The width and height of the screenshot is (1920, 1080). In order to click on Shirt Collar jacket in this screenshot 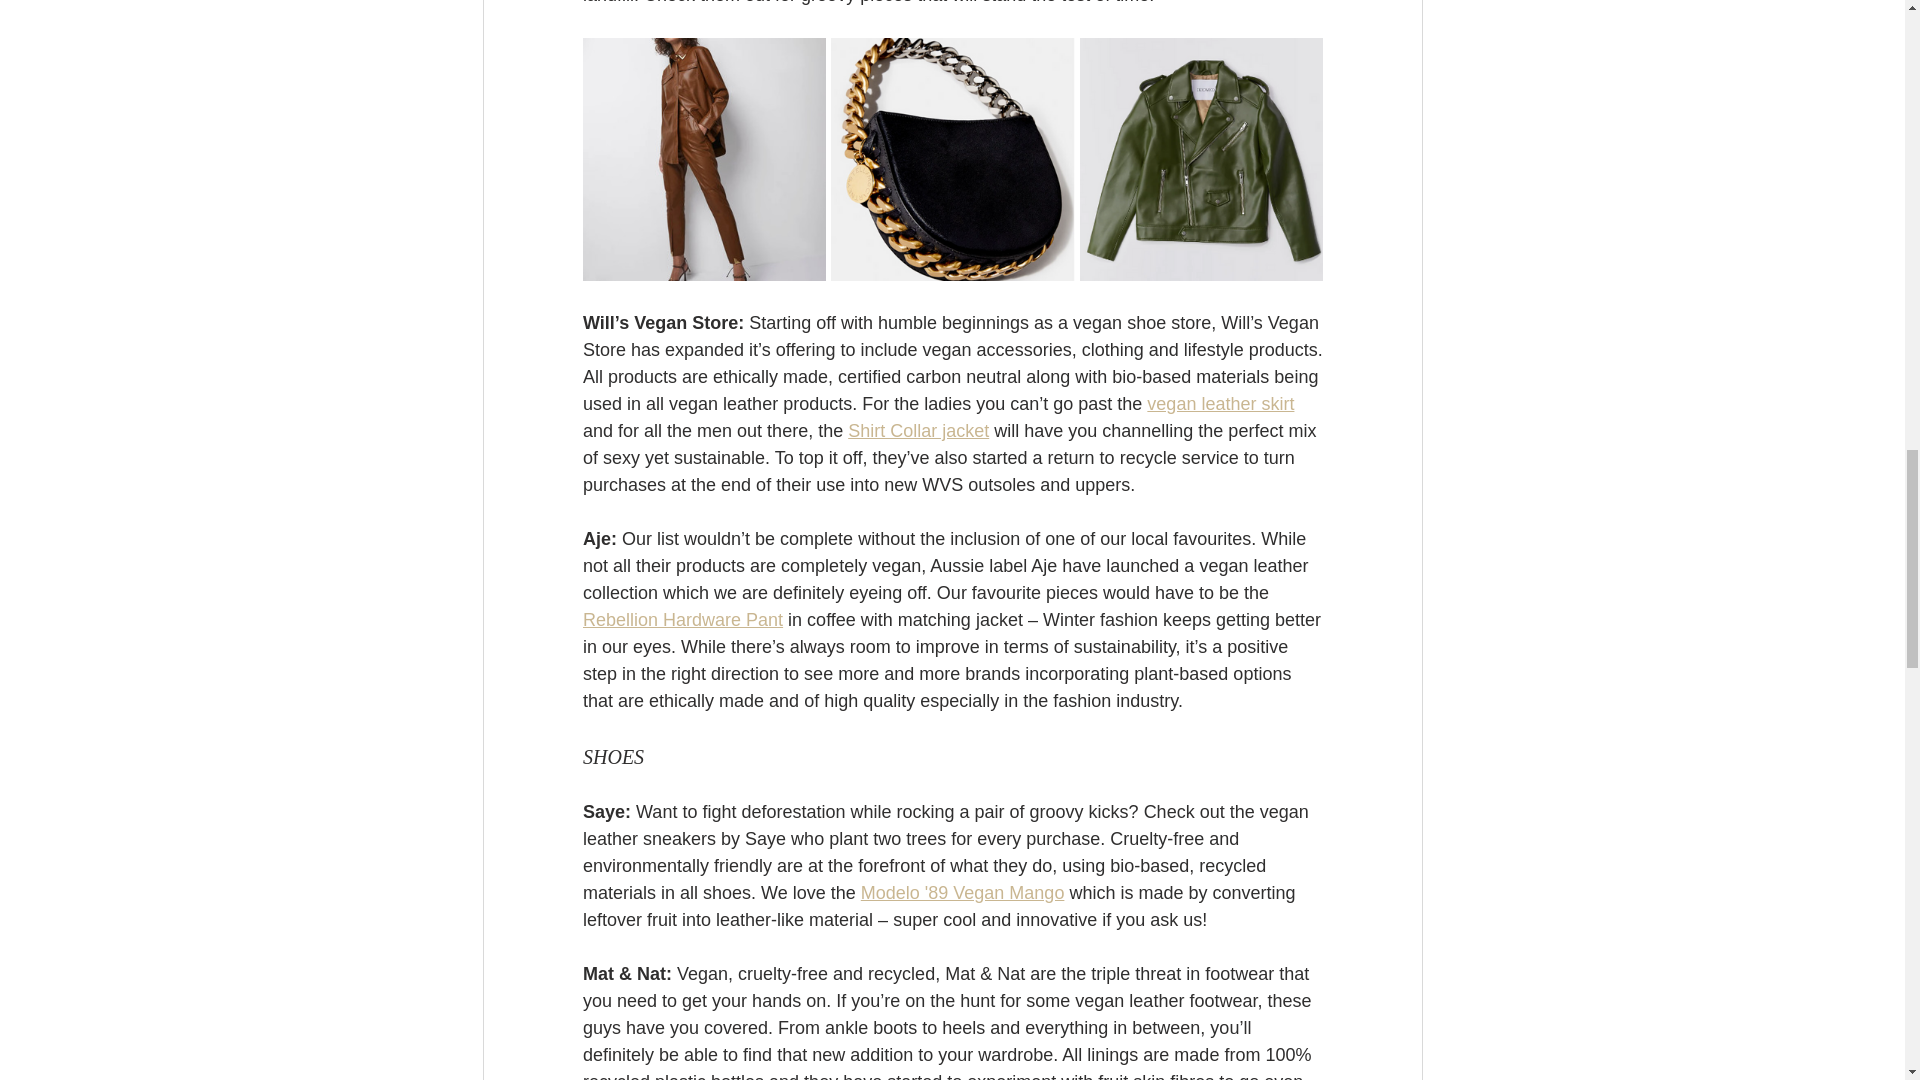, I will do `click(918, 430)`.